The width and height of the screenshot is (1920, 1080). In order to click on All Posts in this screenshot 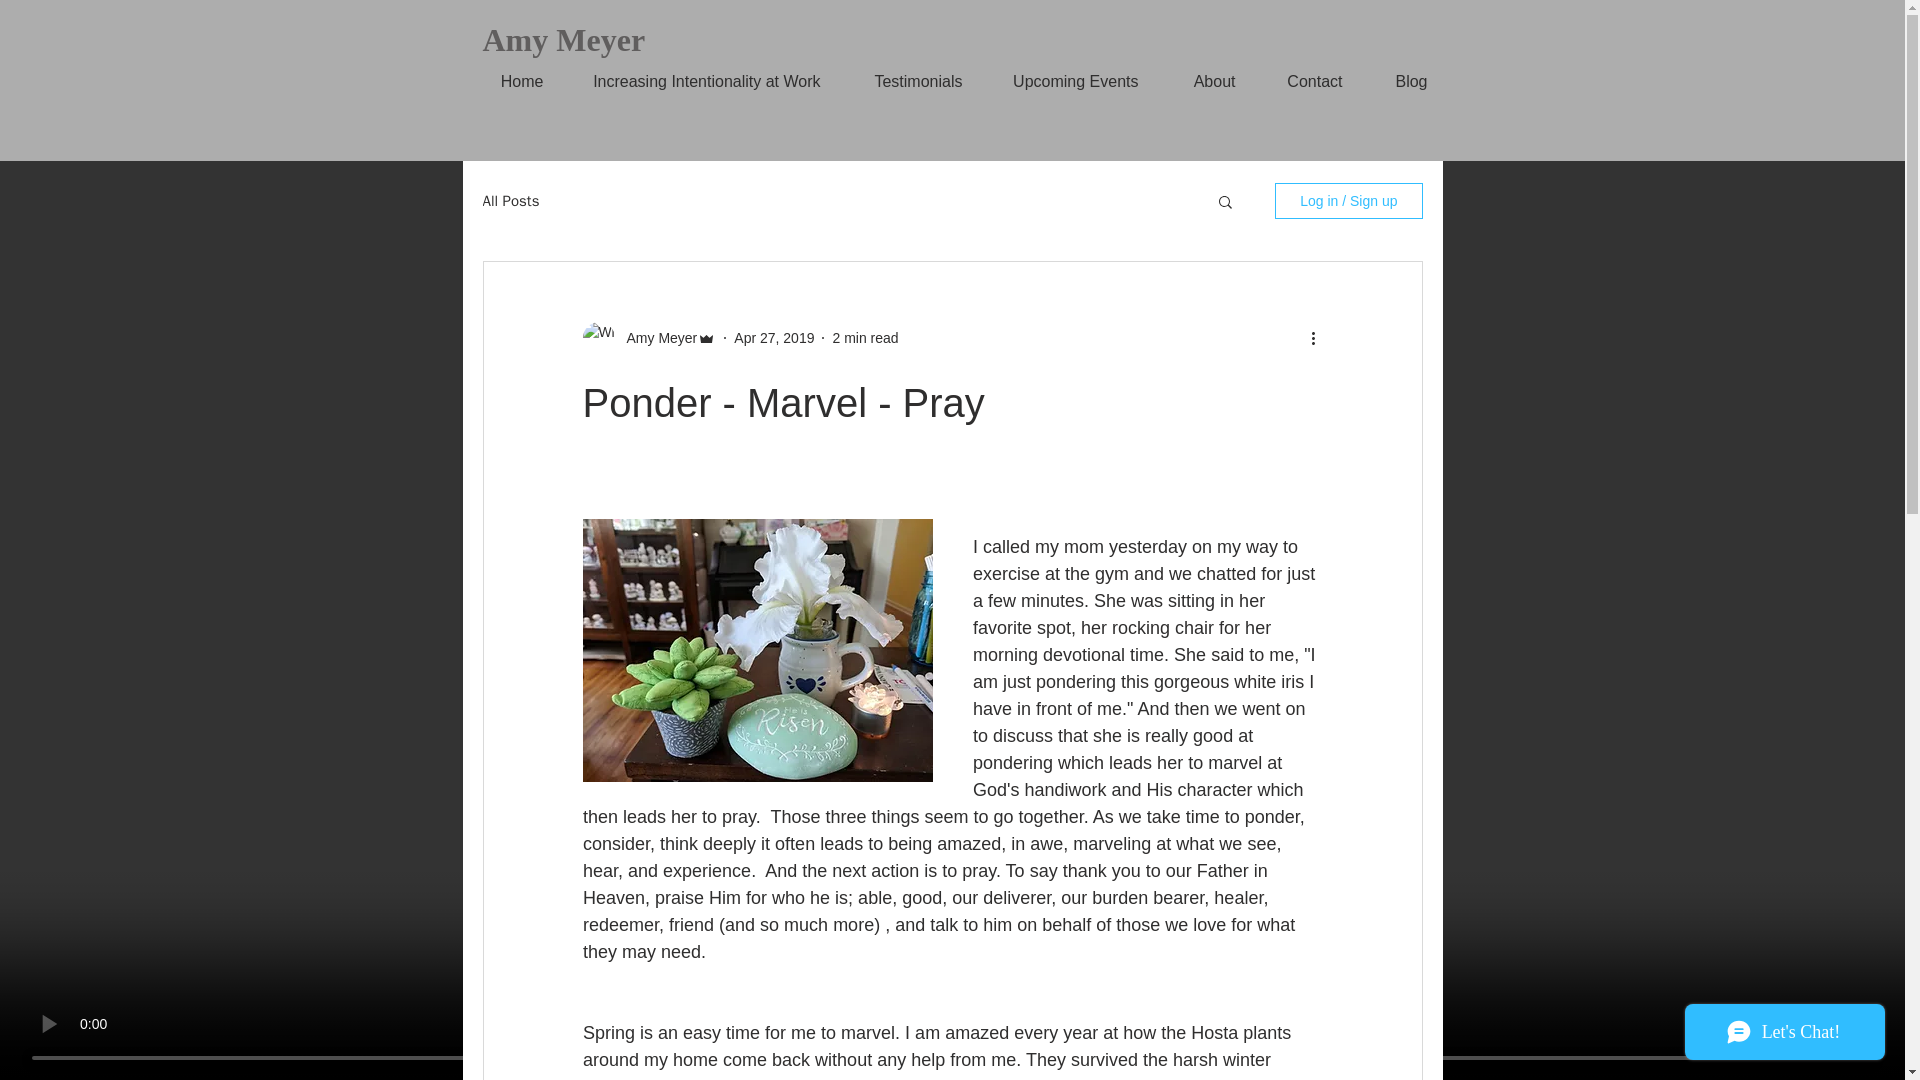, I will do `click(510, 201)`.